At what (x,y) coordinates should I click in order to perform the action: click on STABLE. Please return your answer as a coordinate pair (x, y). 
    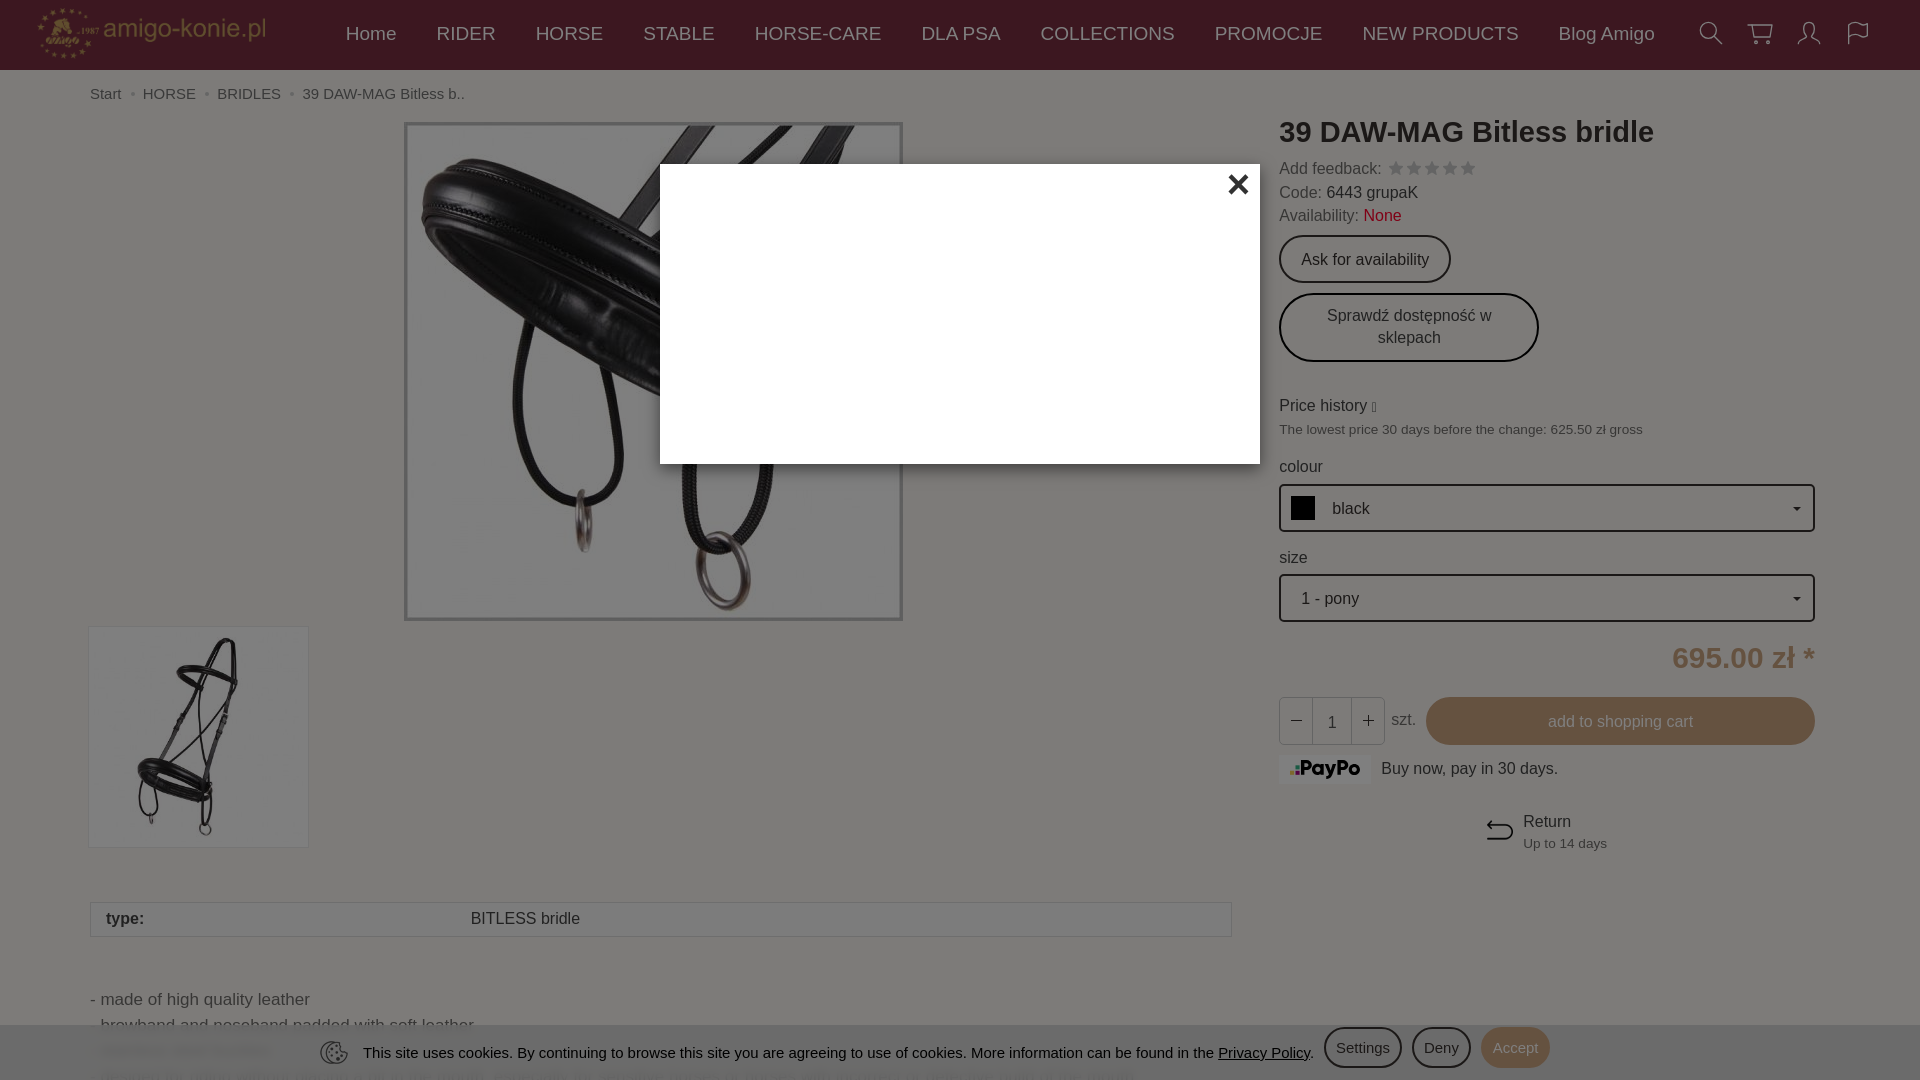
    Looking at the image, I should click on (678, 34).